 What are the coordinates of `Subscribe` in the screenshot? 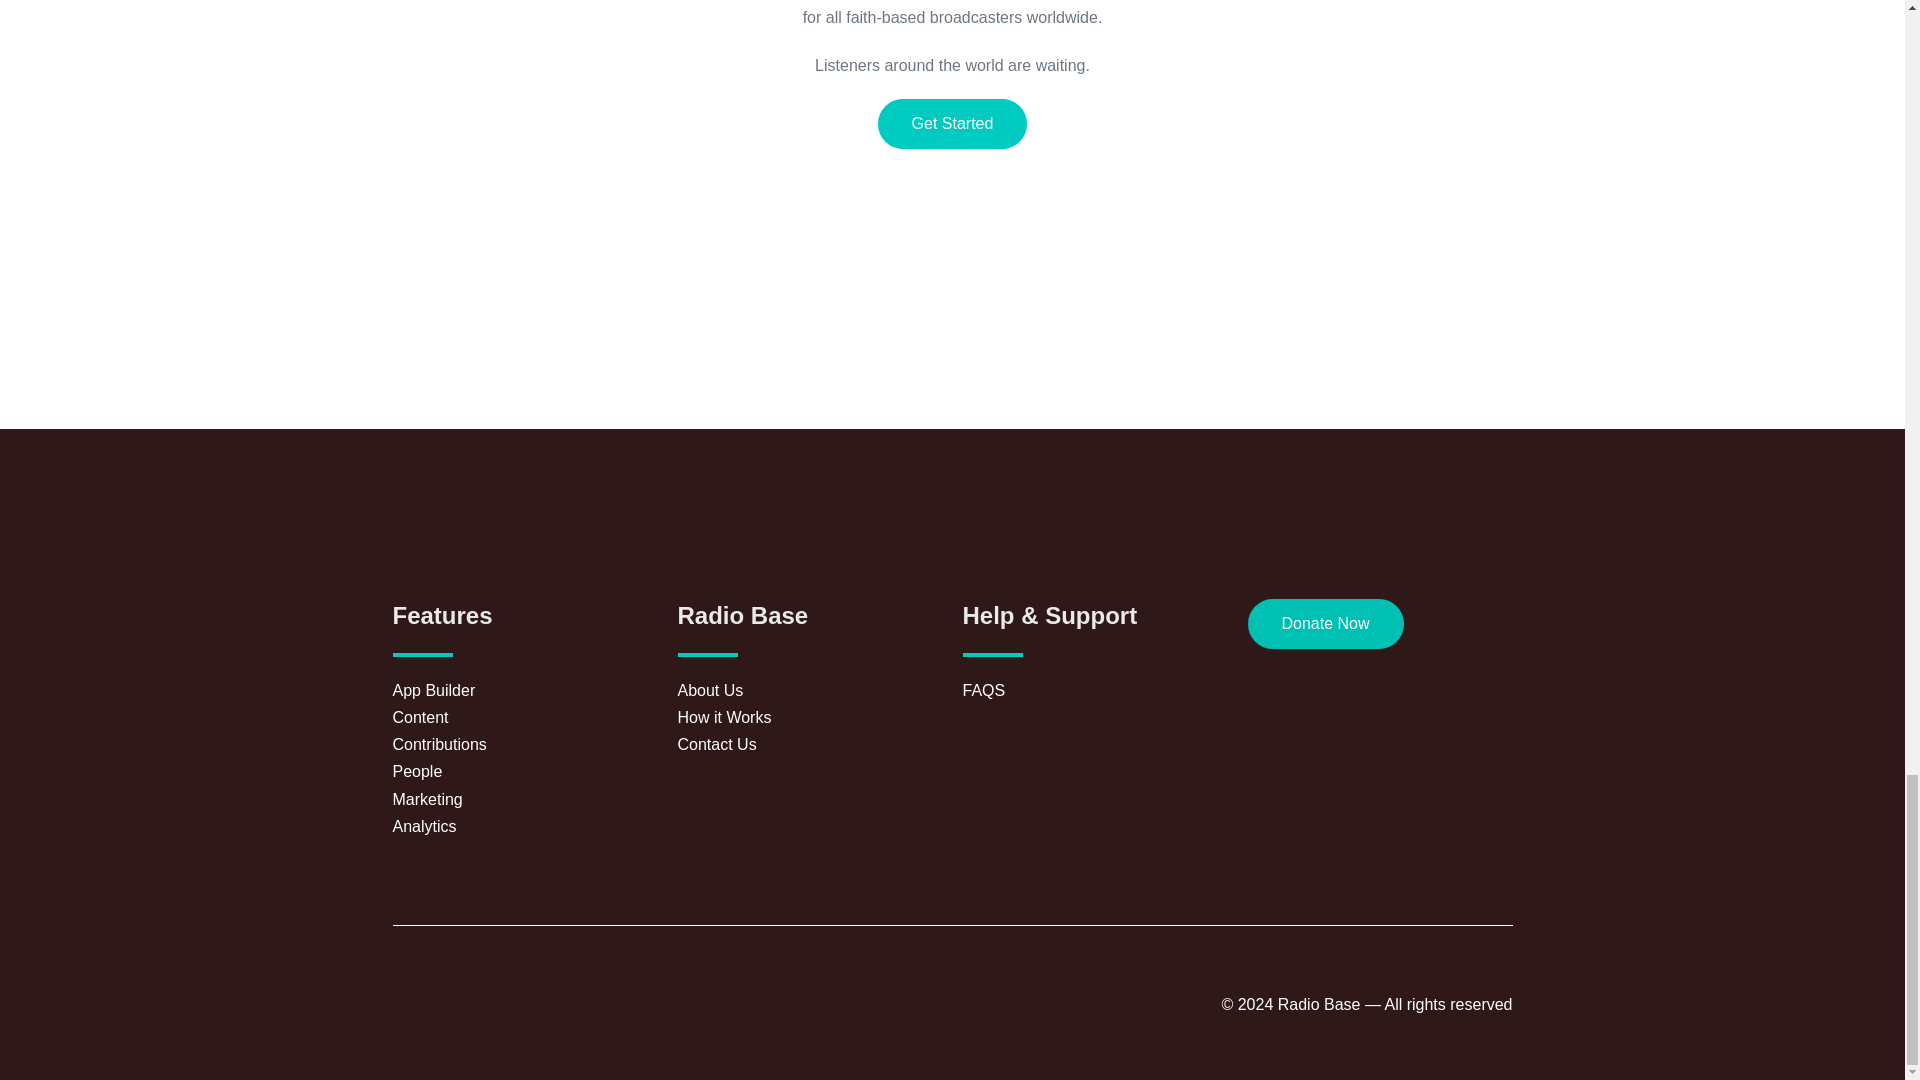 It's located at (1261, 444).